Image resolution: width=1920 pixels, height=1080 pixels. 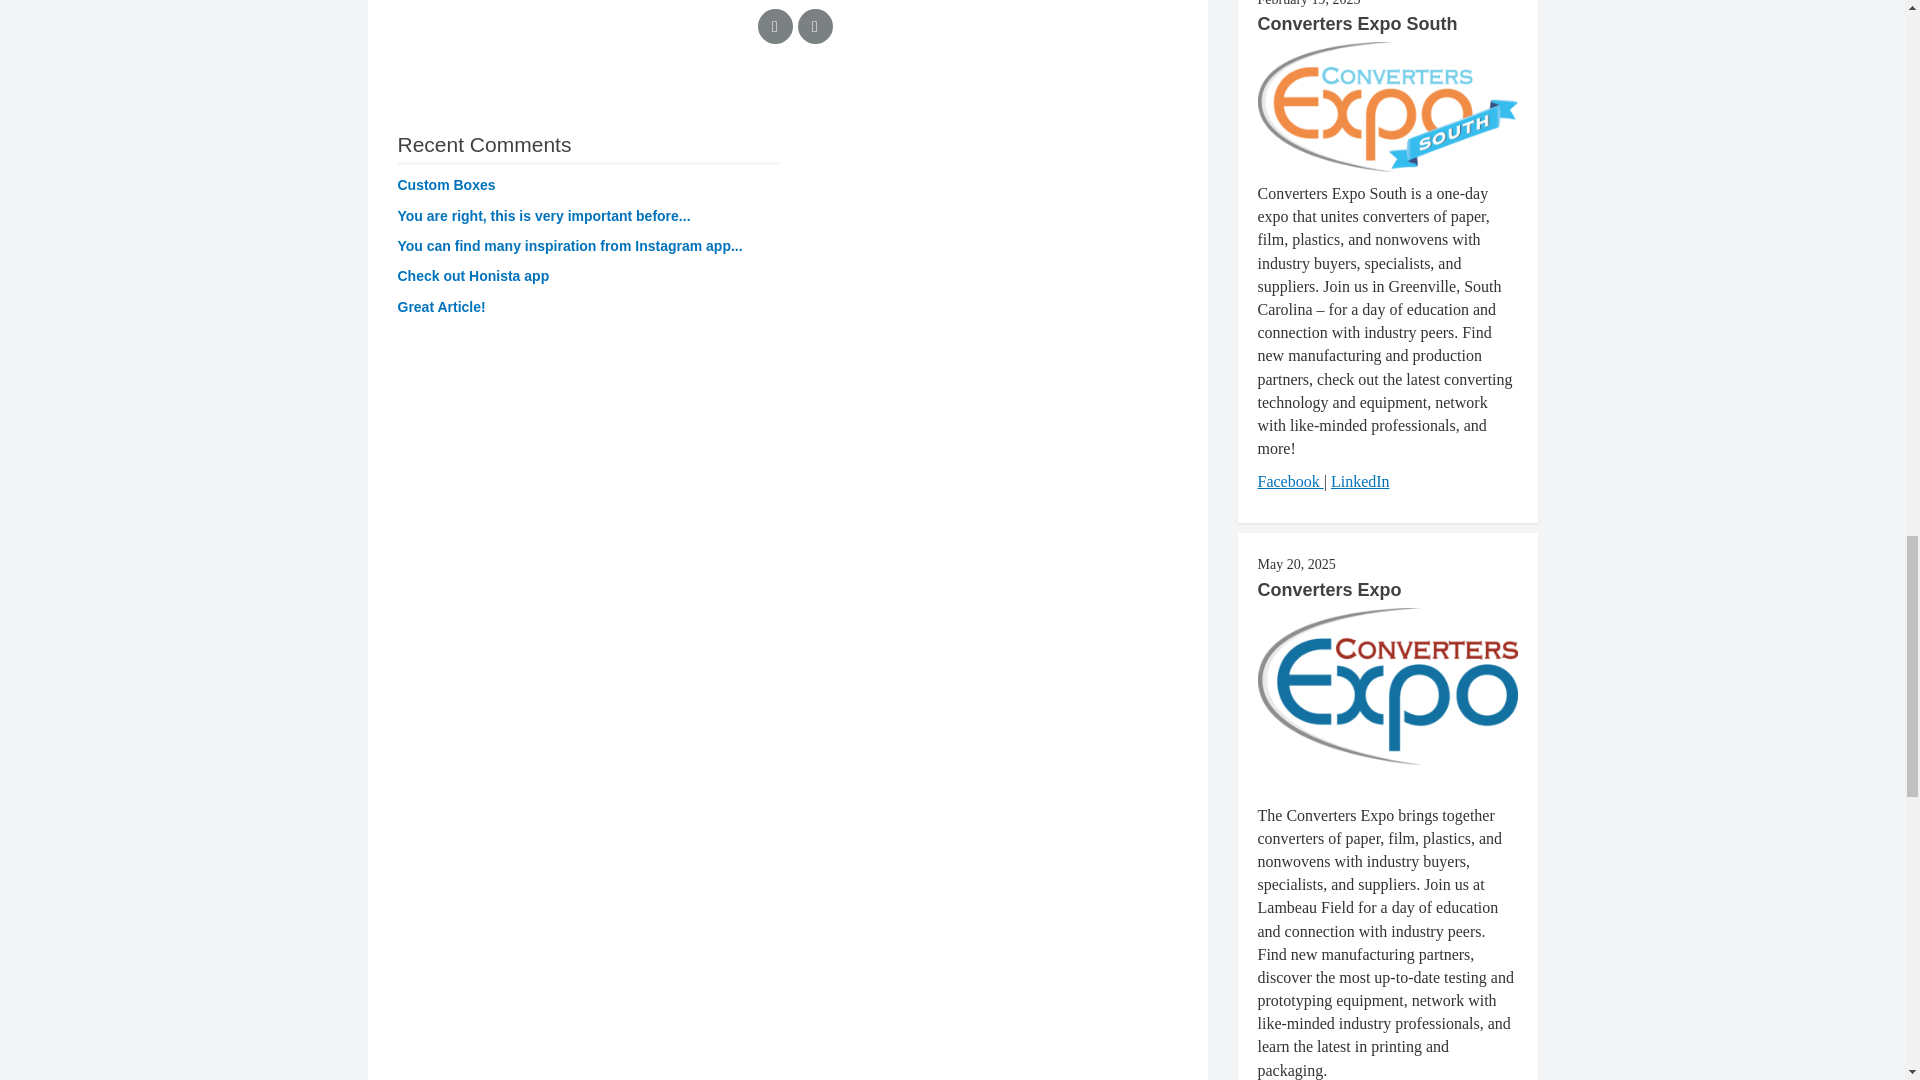 What do you see at coordinates (1357, 24) in the screenshot?
I see `Converters Expo South` at bounding box center [1357, 24].